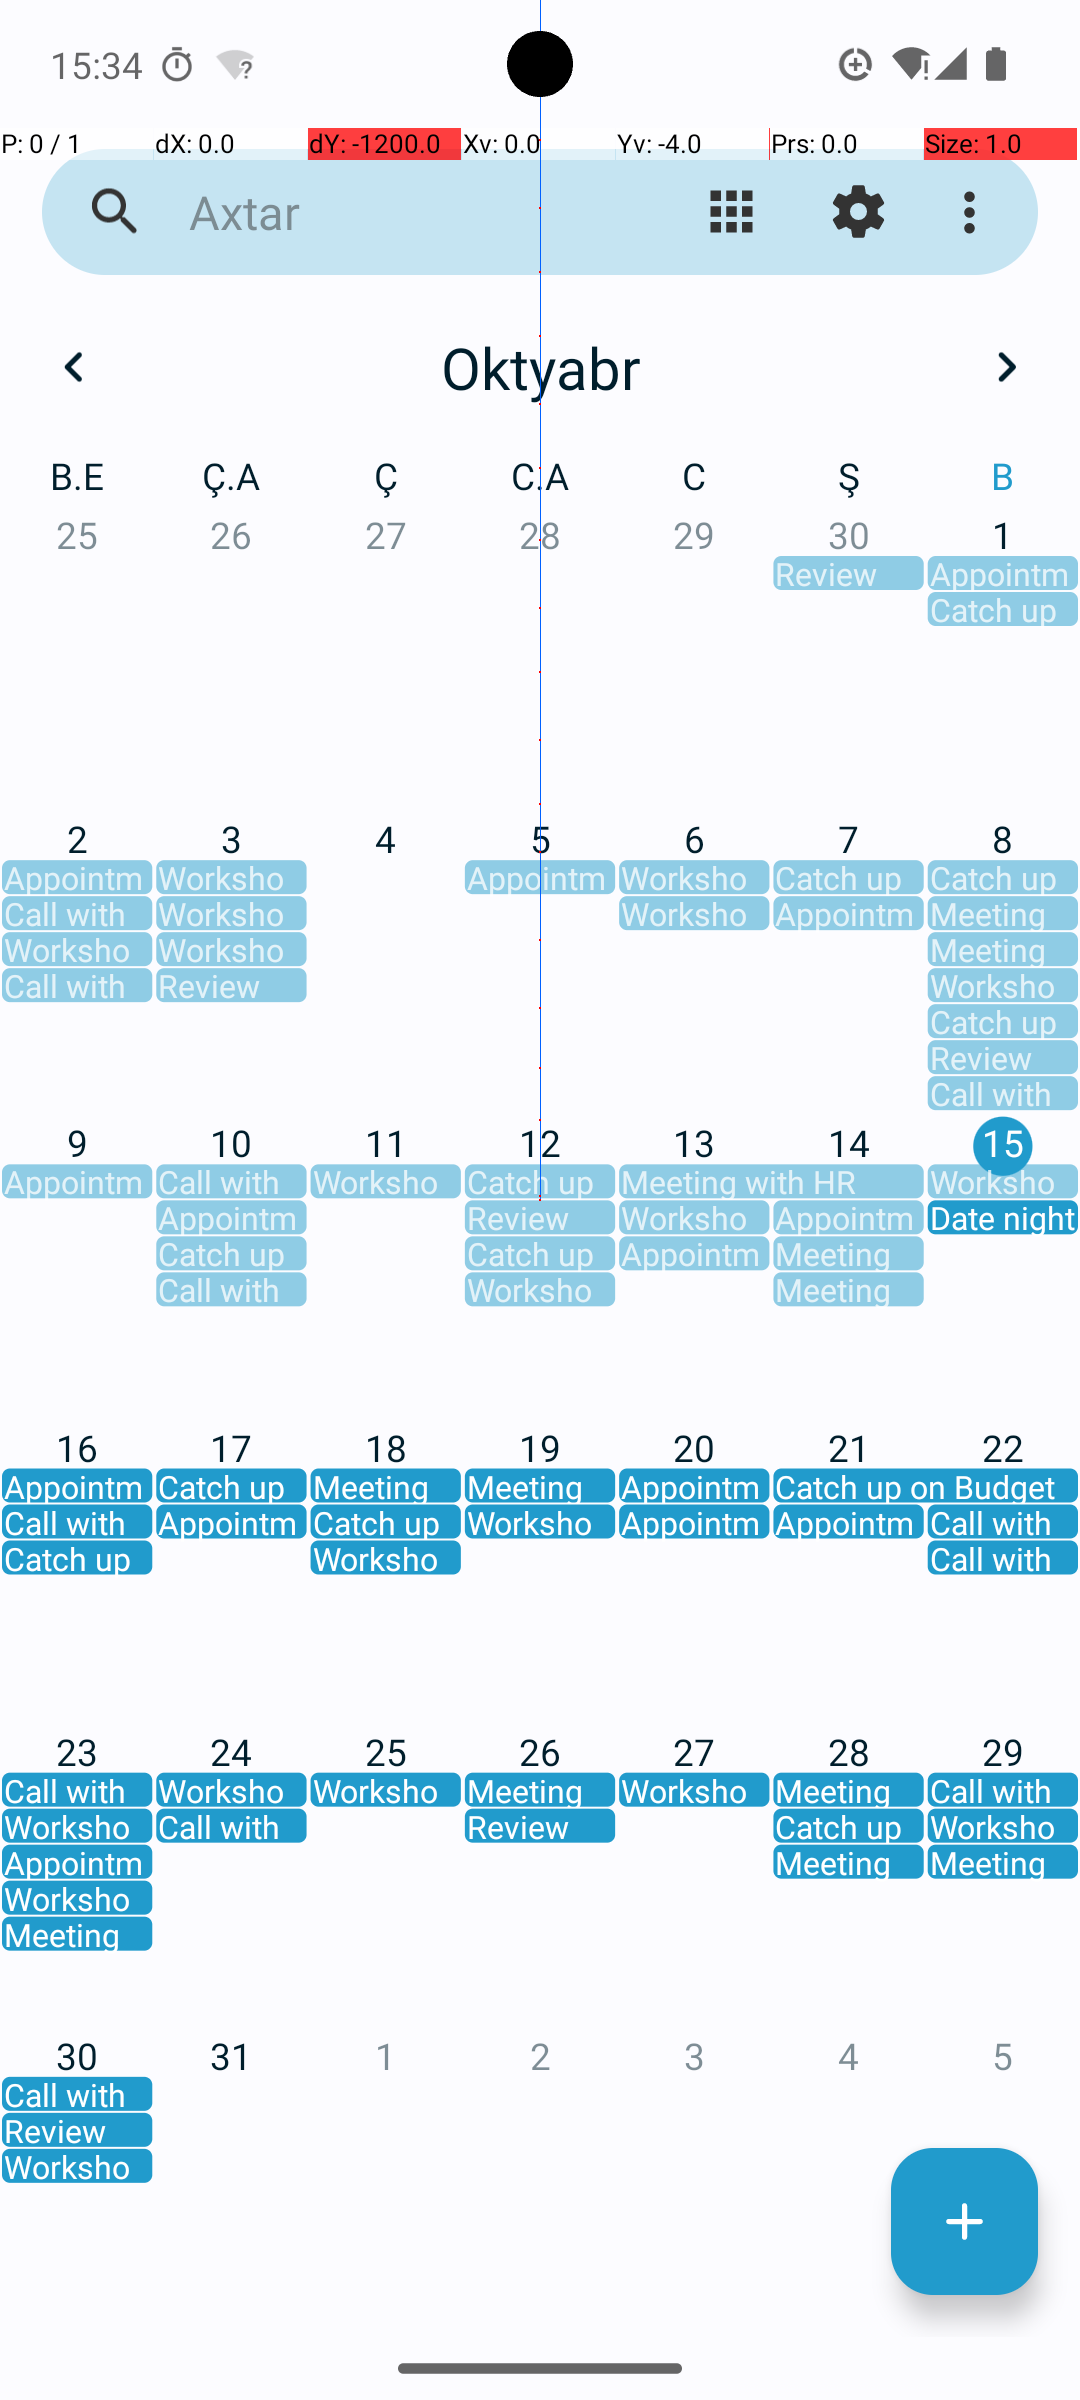 This screenshot has width=1080, height=2400. What do you see at coordinates (386, 212) in the screenshot?
I see `Axtar` at bounding box center [386, 212].